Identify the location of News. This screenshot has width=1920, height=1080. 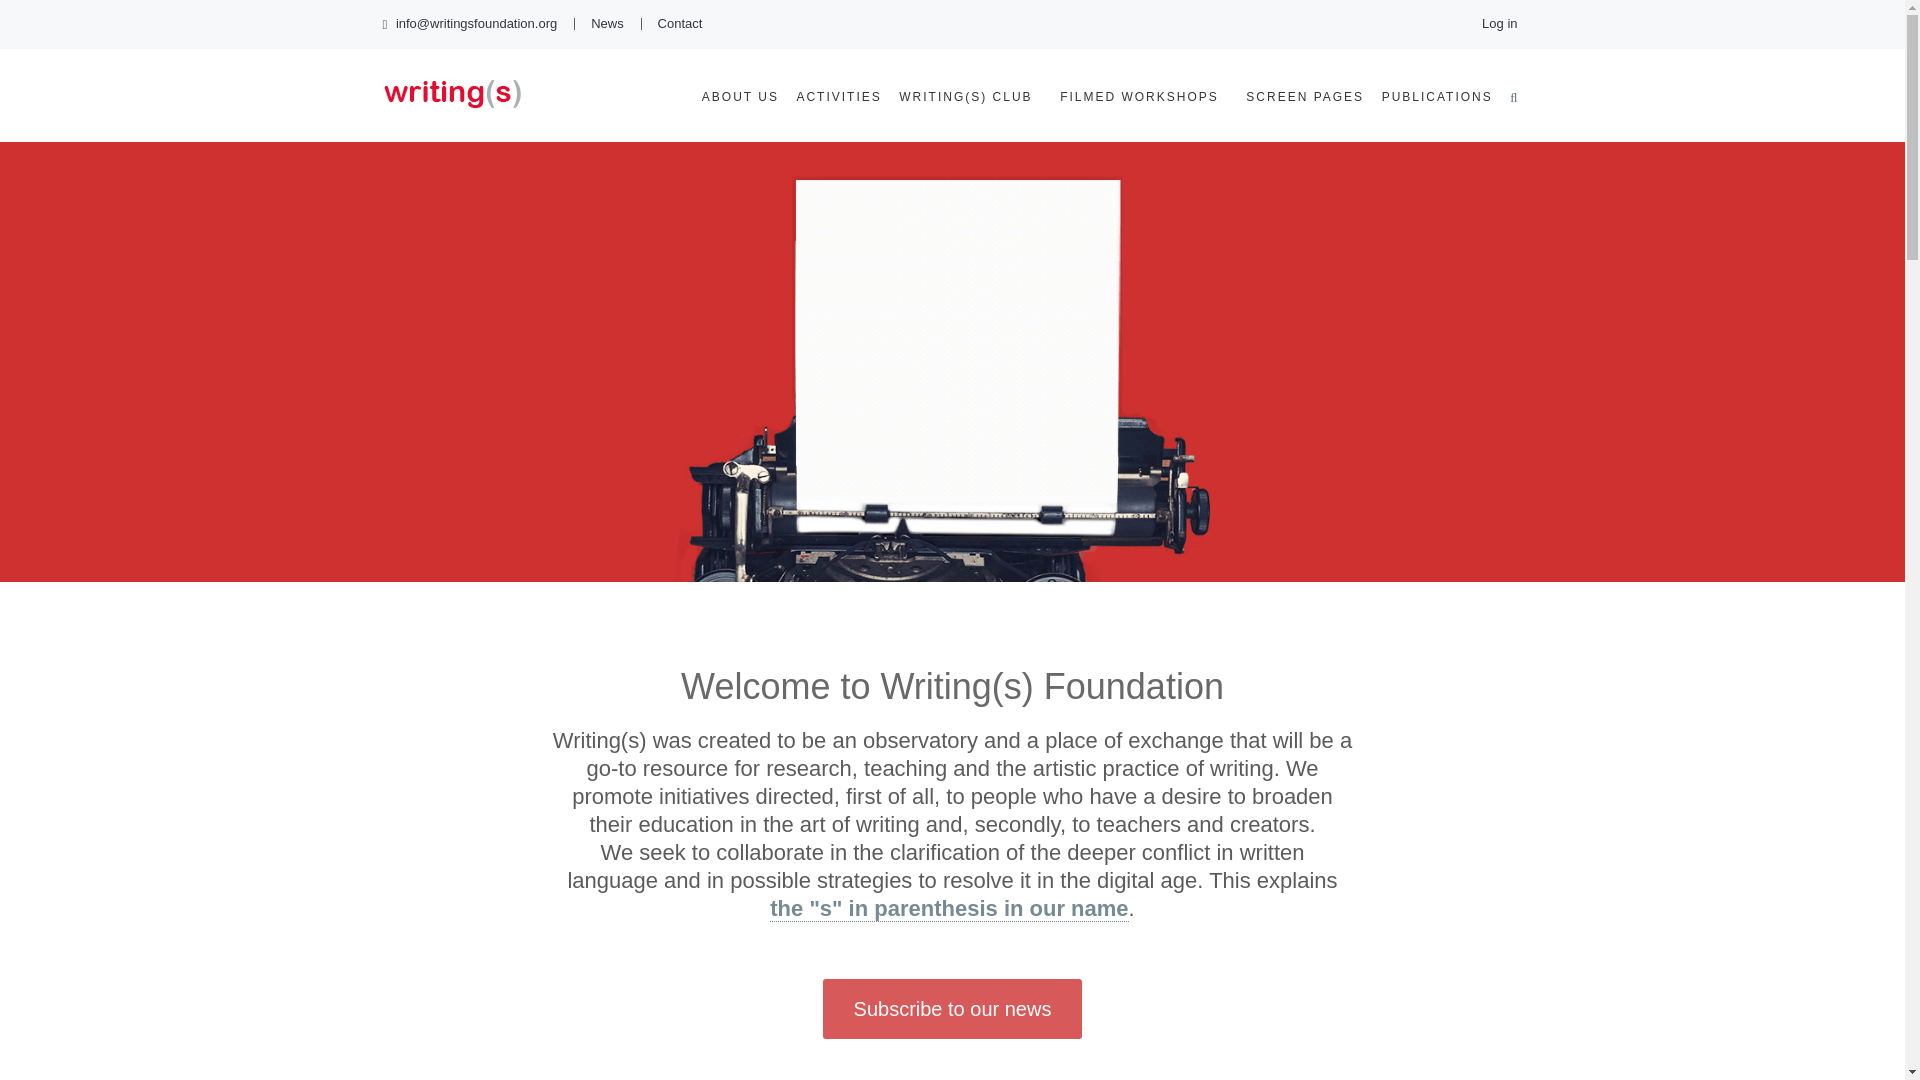
(608, 24).